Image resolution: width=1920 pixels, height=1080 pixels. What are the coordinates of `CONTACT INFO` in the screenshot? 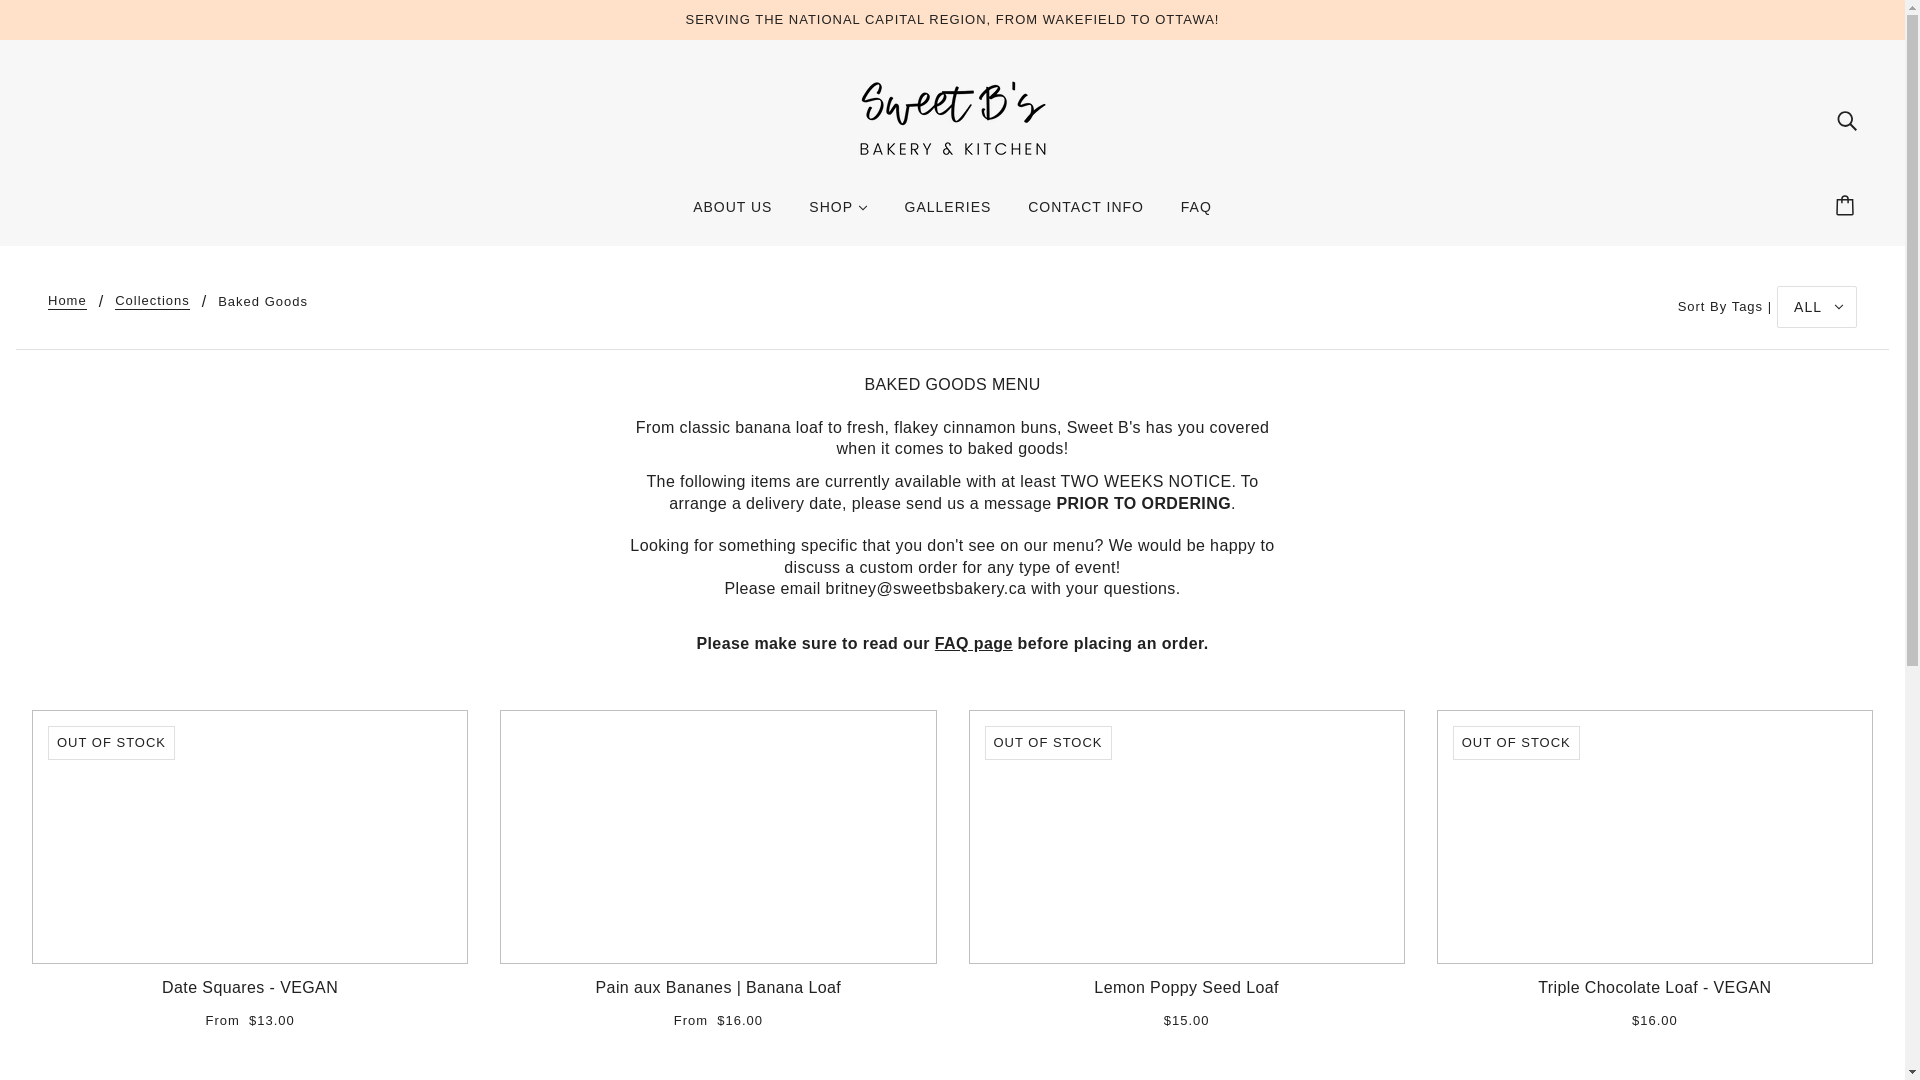 It's located at (1085, 214).